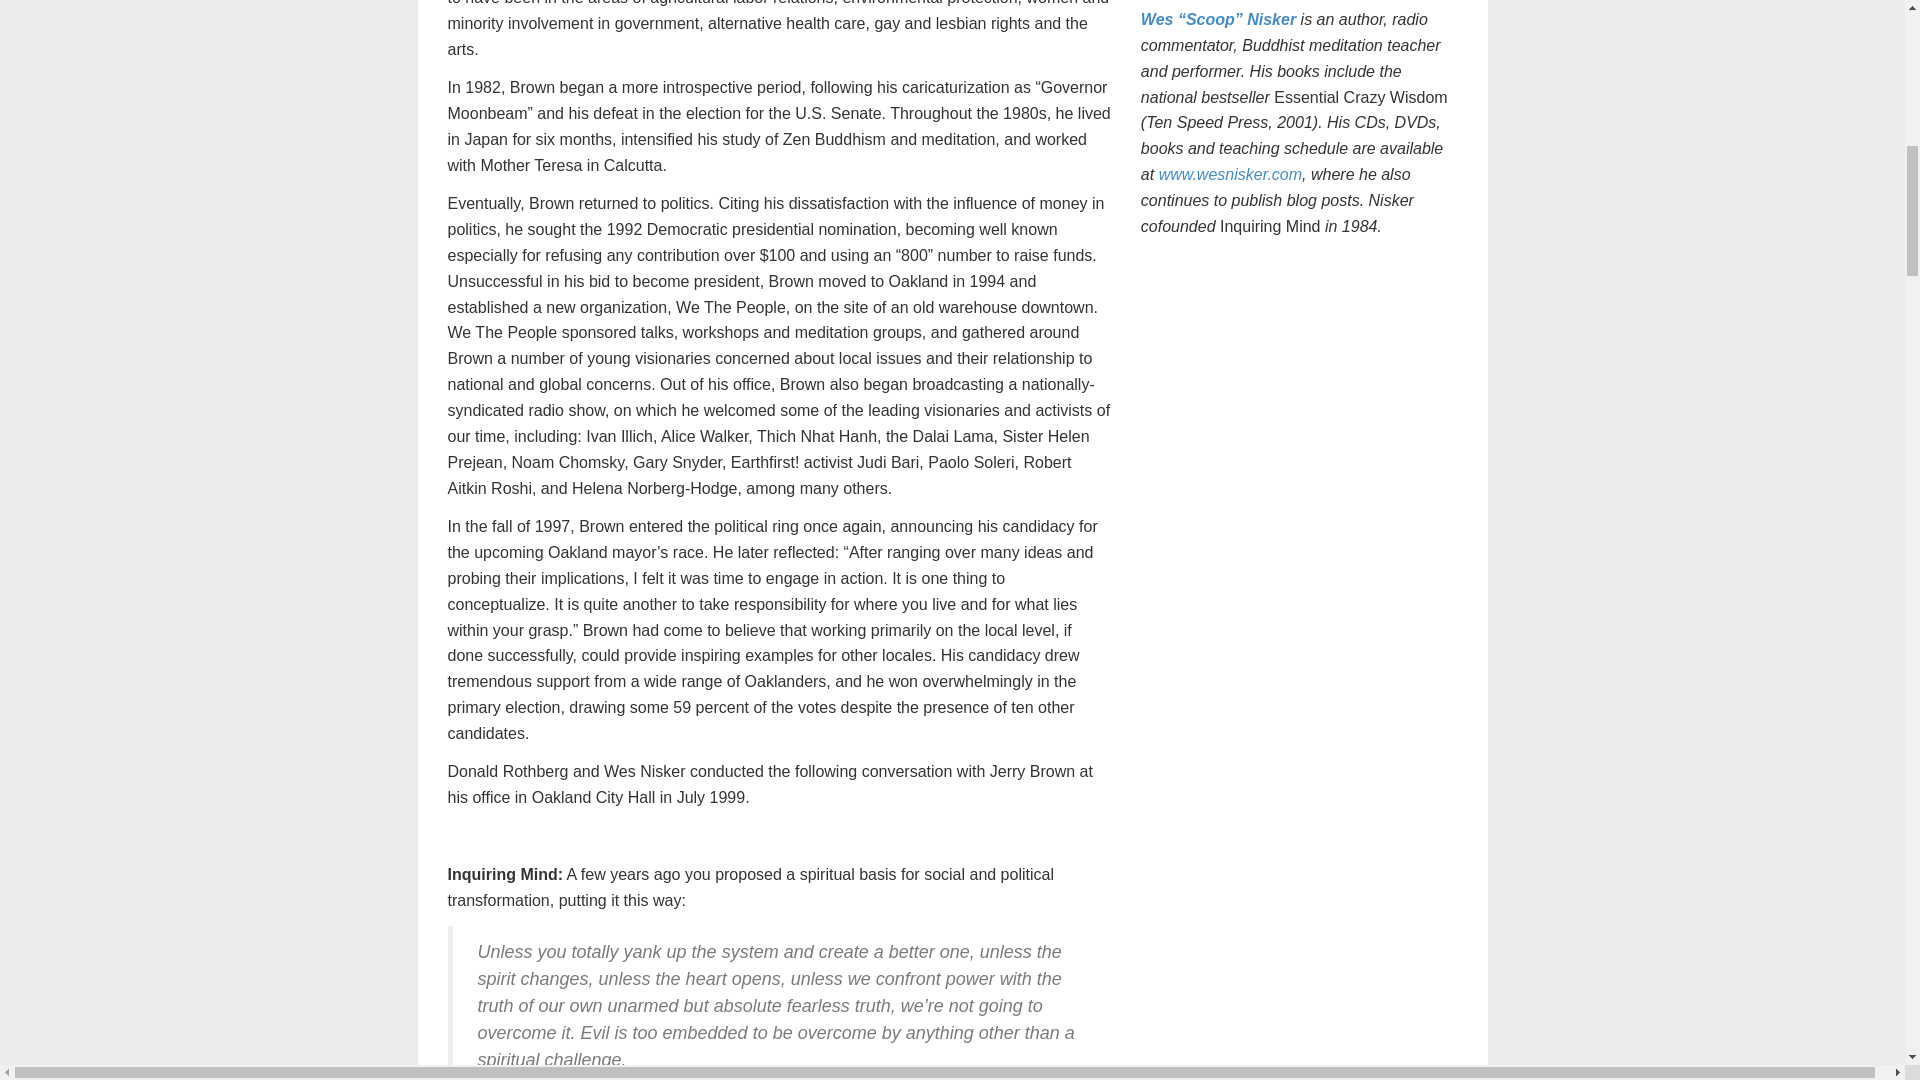  I want to click on www.wesnisker.com, so click(1230, 174).